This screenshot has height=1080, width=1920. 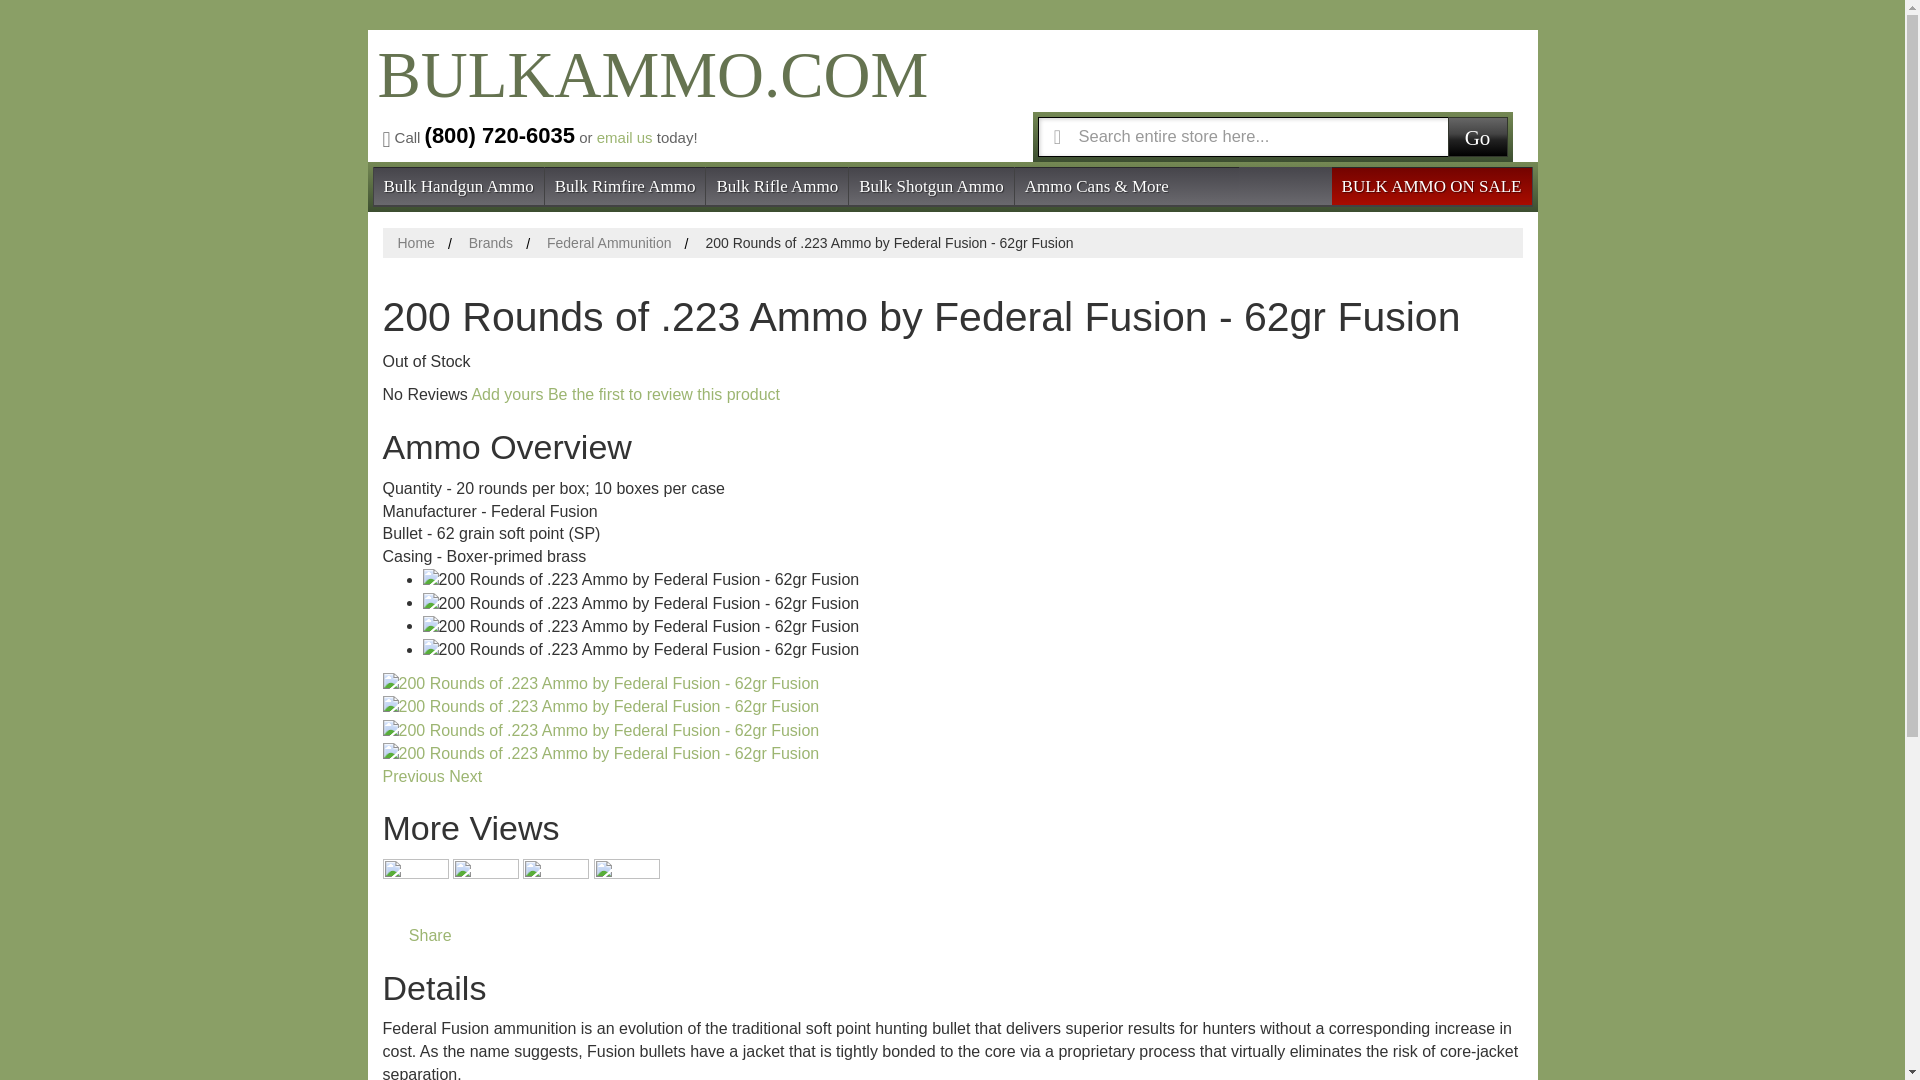 What do you see at coordinates (624, 136) in the screenshot?
I see `email us` at bounding box center [624, 136].